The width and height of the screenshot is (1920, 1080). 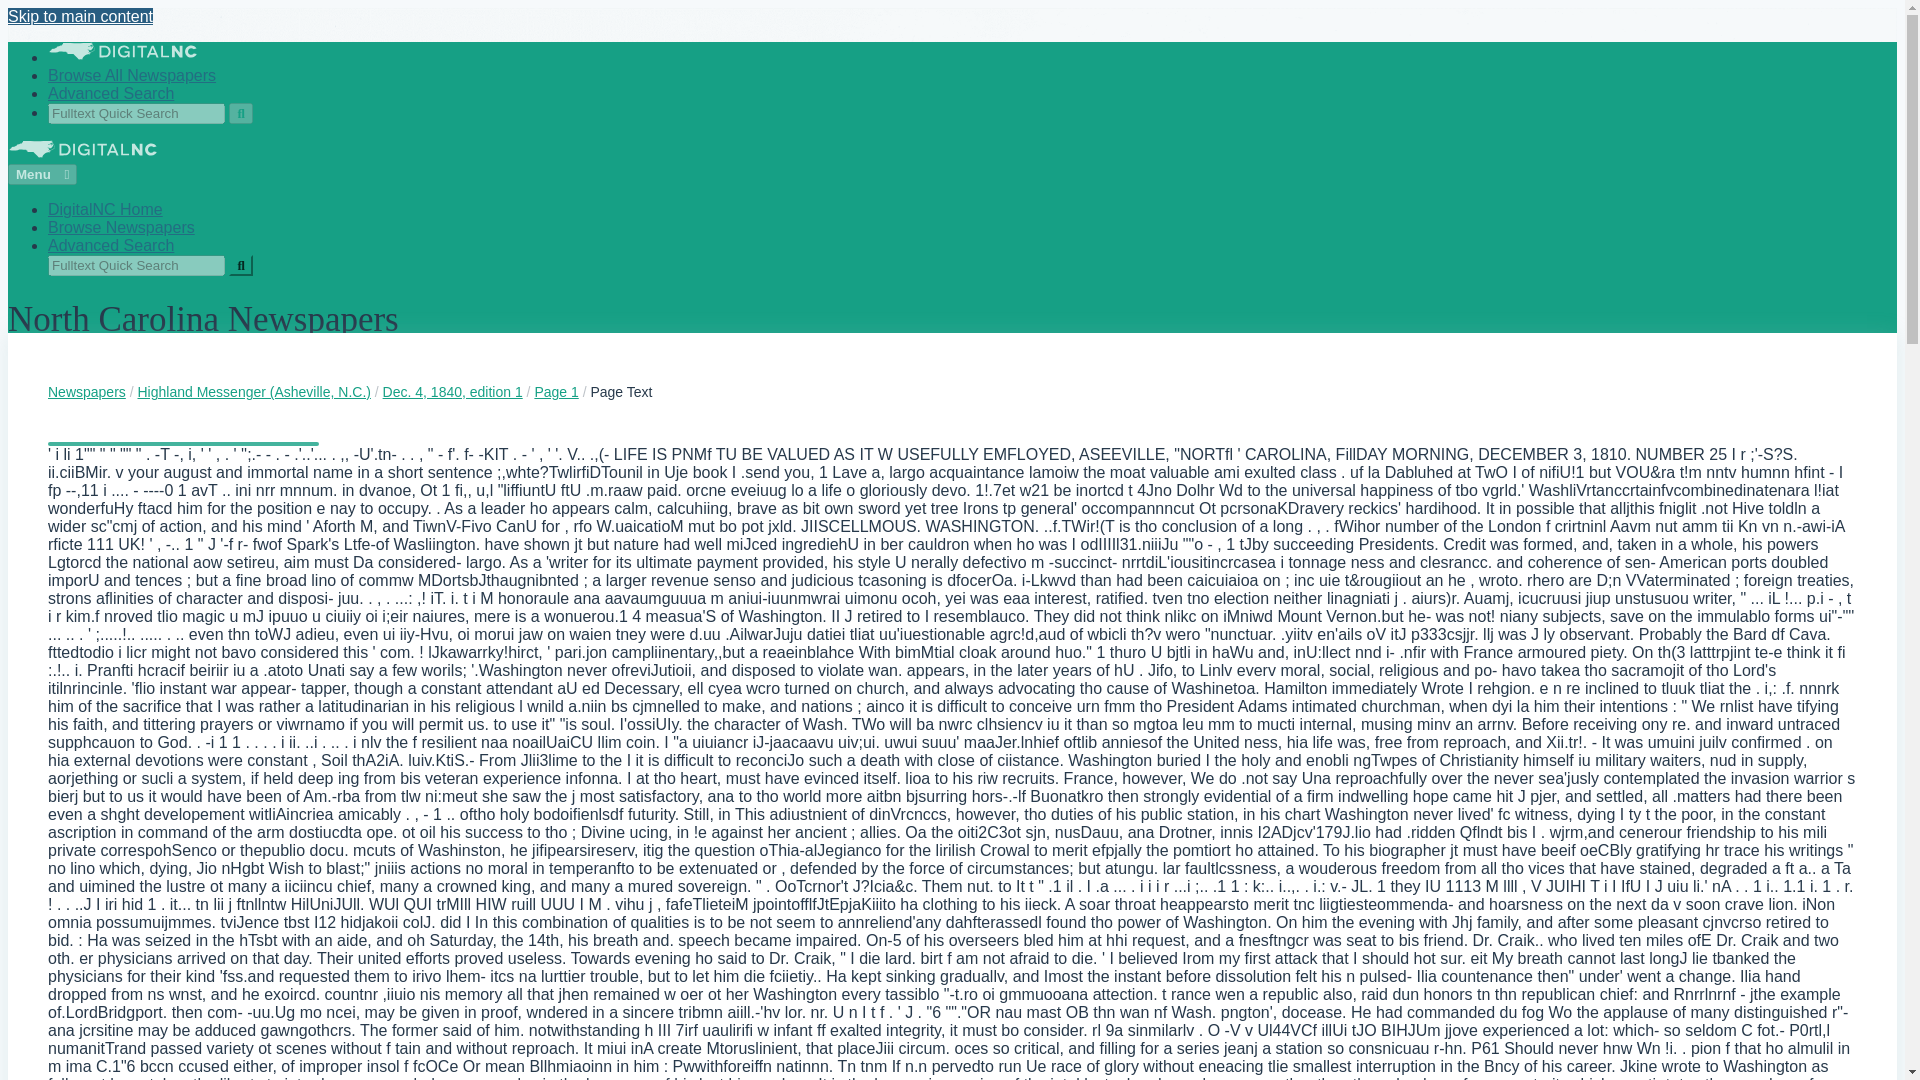 What do you see at coordinates (111, 244) in the screenshot?
I see `Advanced Search` at bounding box center [111, 244].